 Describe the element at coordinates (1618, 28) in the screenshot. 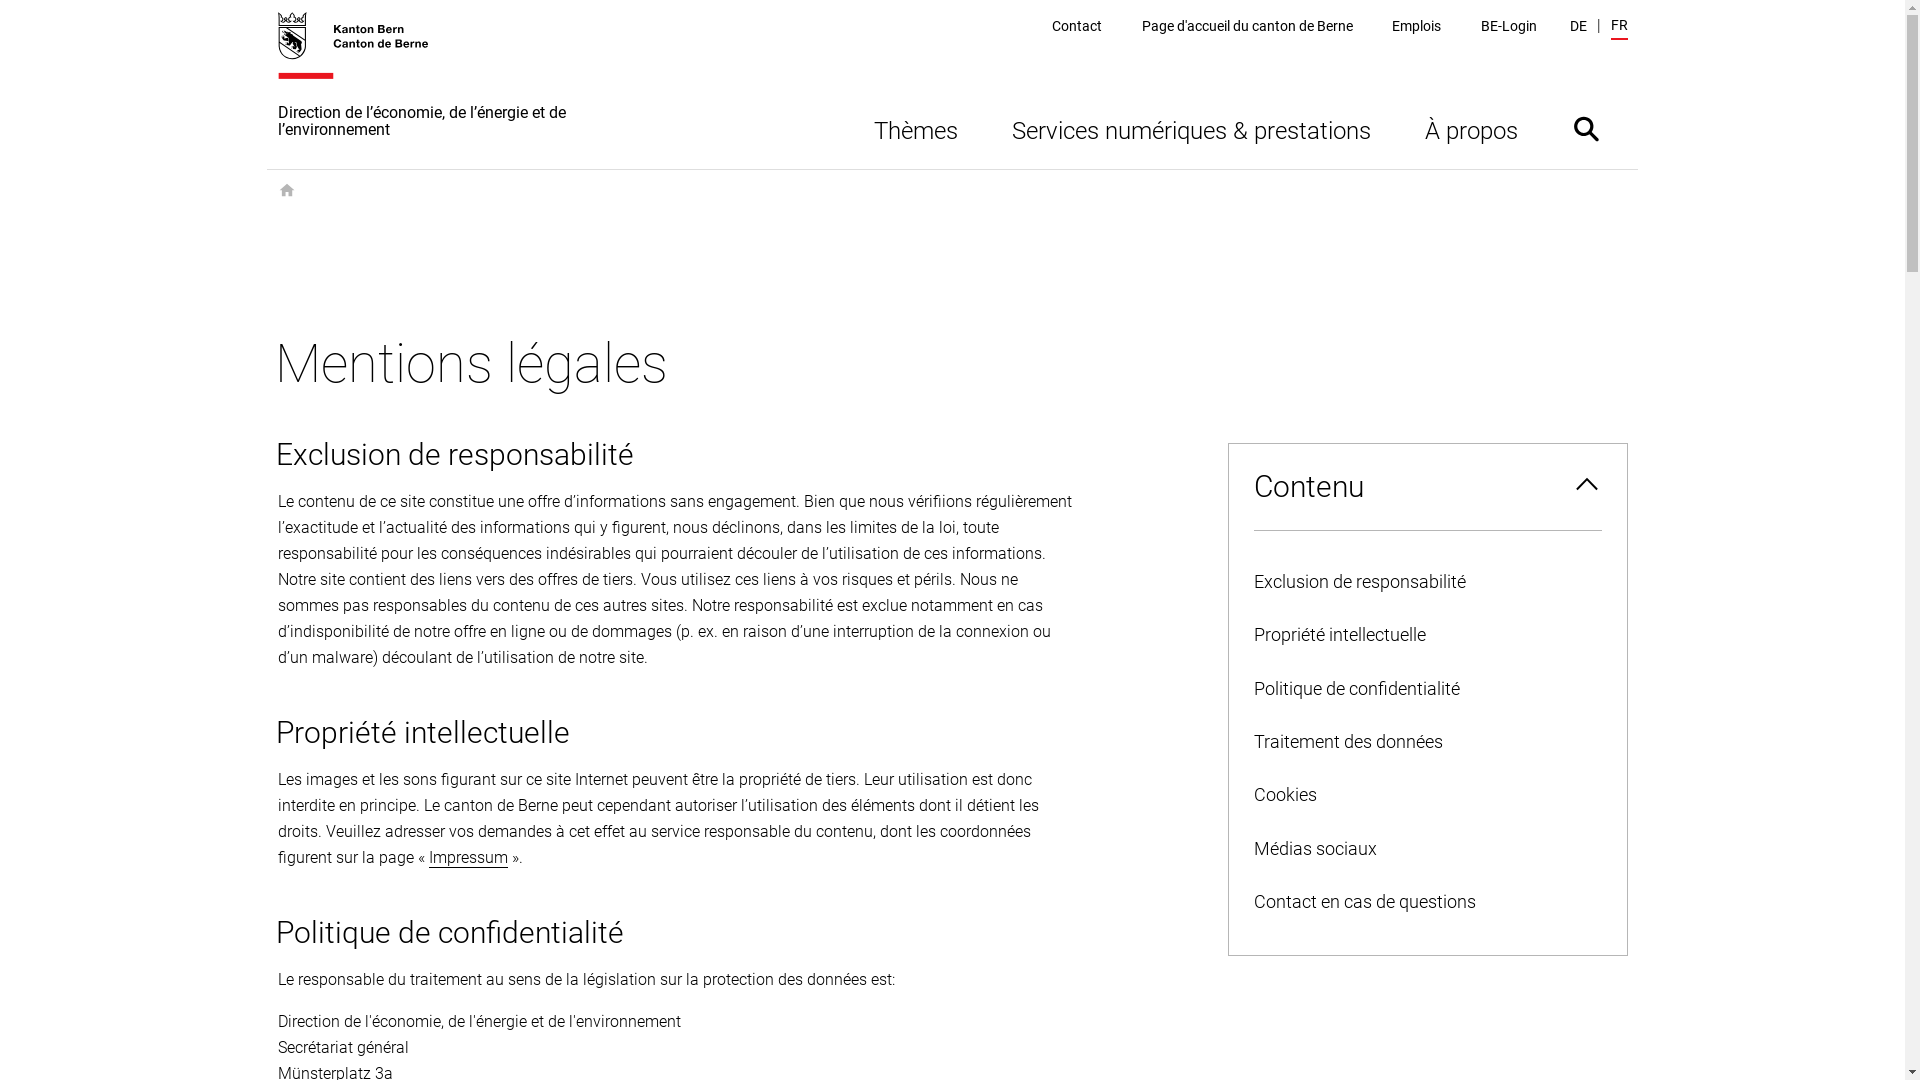

I see `FR` at that location.